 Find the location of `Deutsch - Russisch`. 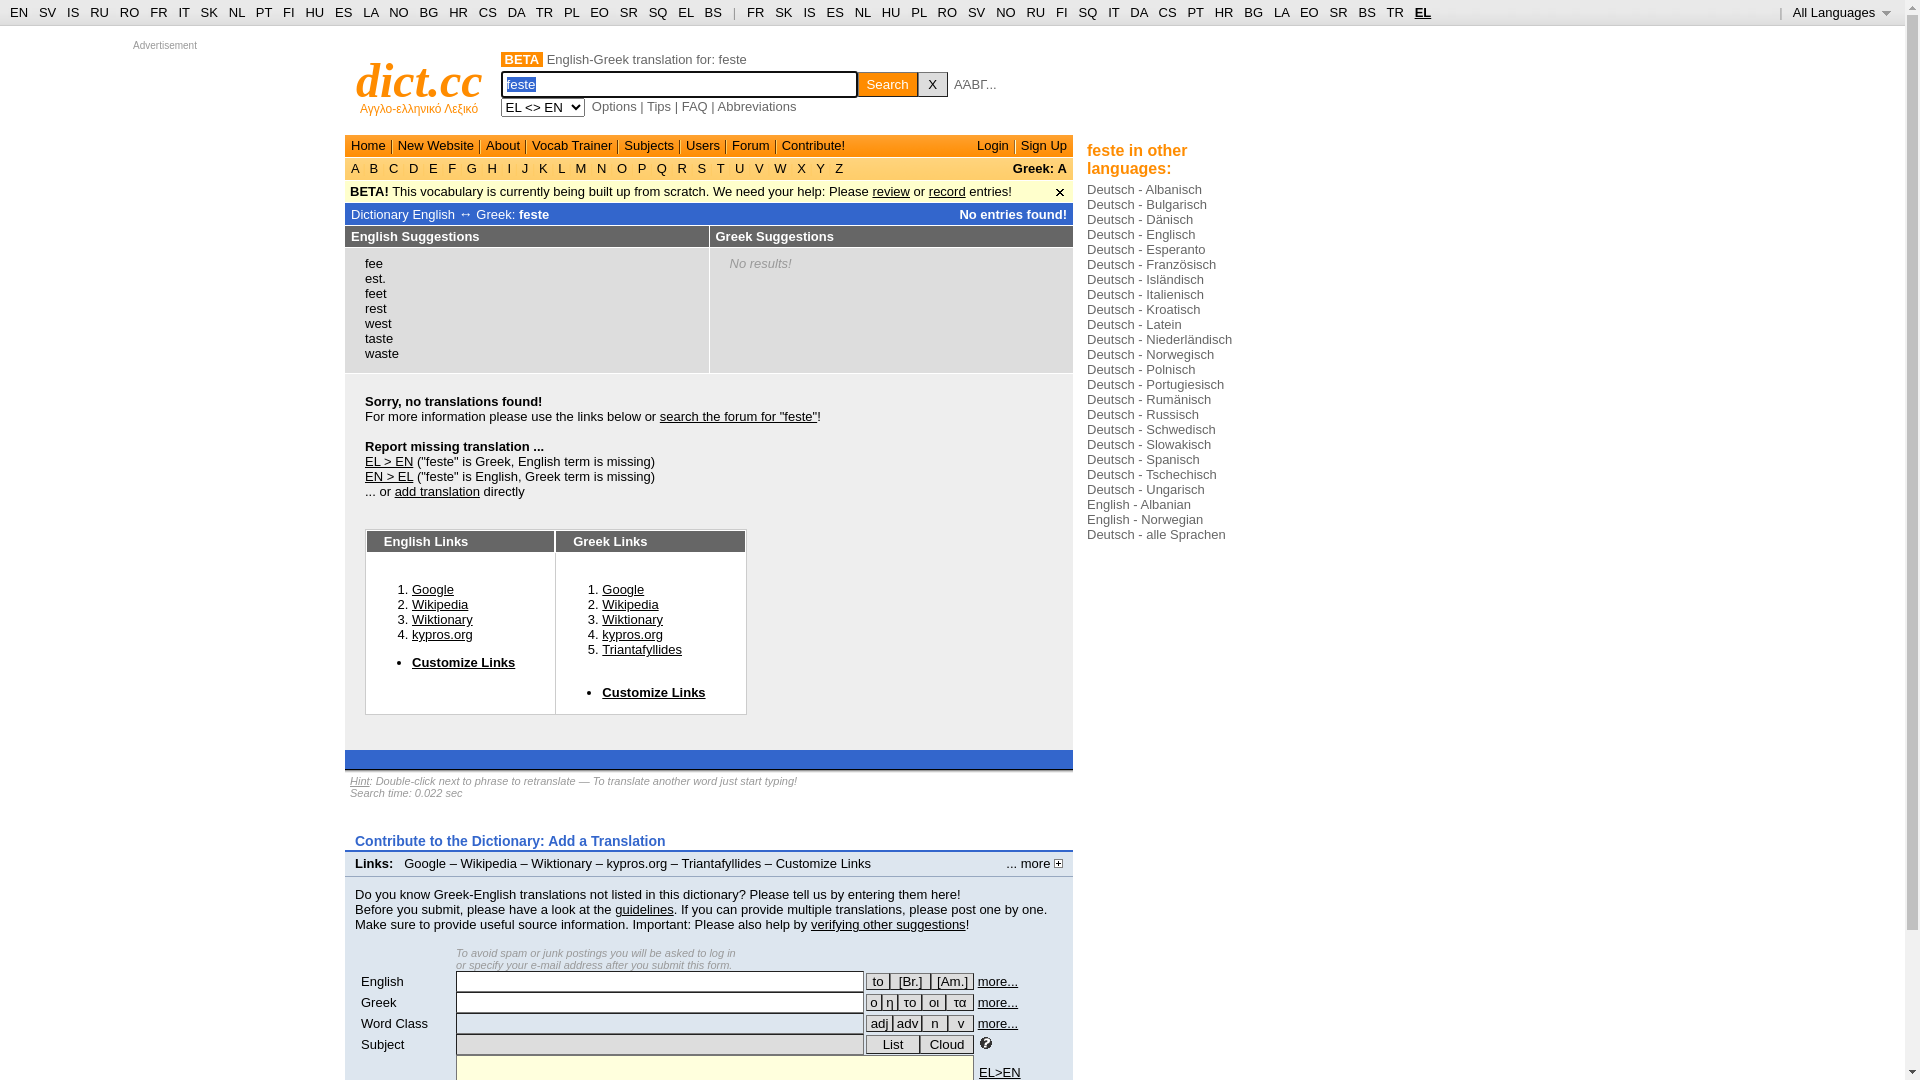

Deutsch - Russisch is located at coordinates (1143, 414).